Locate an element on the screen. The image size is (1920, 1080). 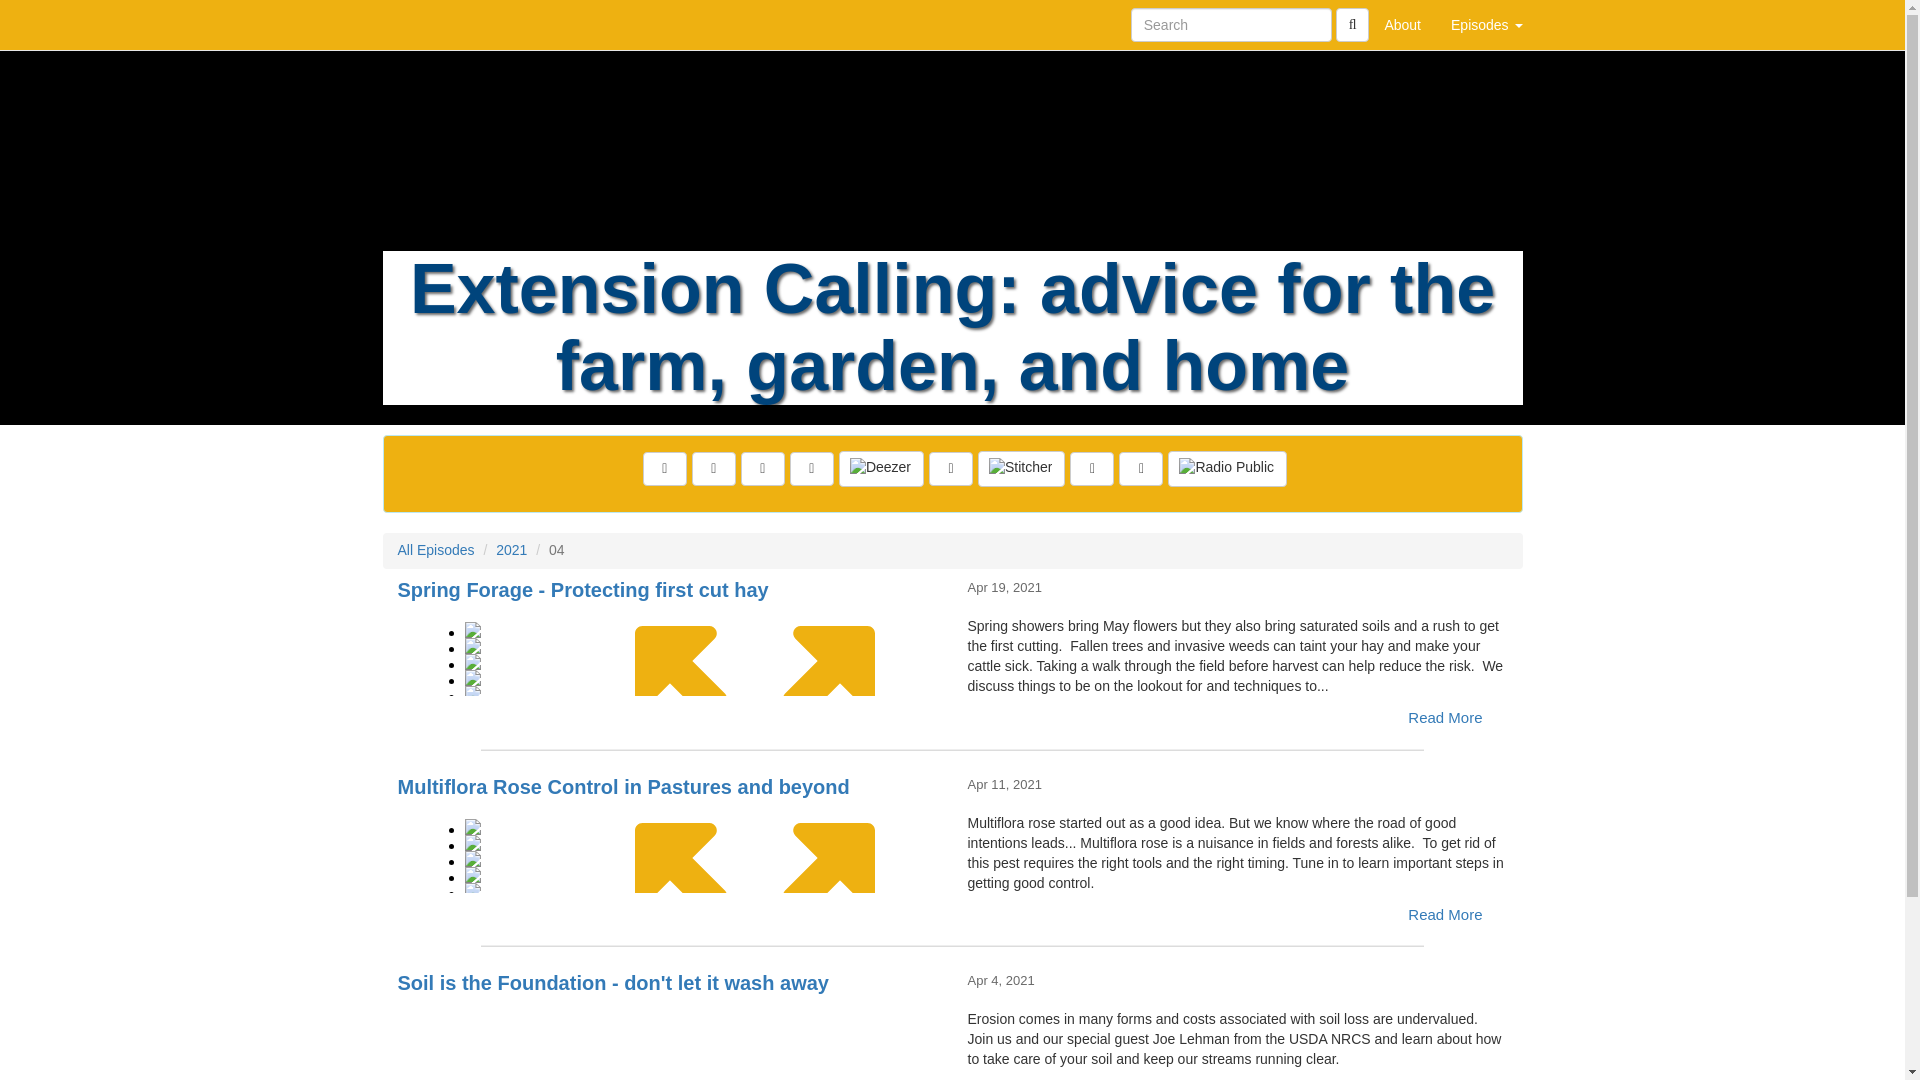
Visit Us on Twitter is located at coordinates (713, 469).